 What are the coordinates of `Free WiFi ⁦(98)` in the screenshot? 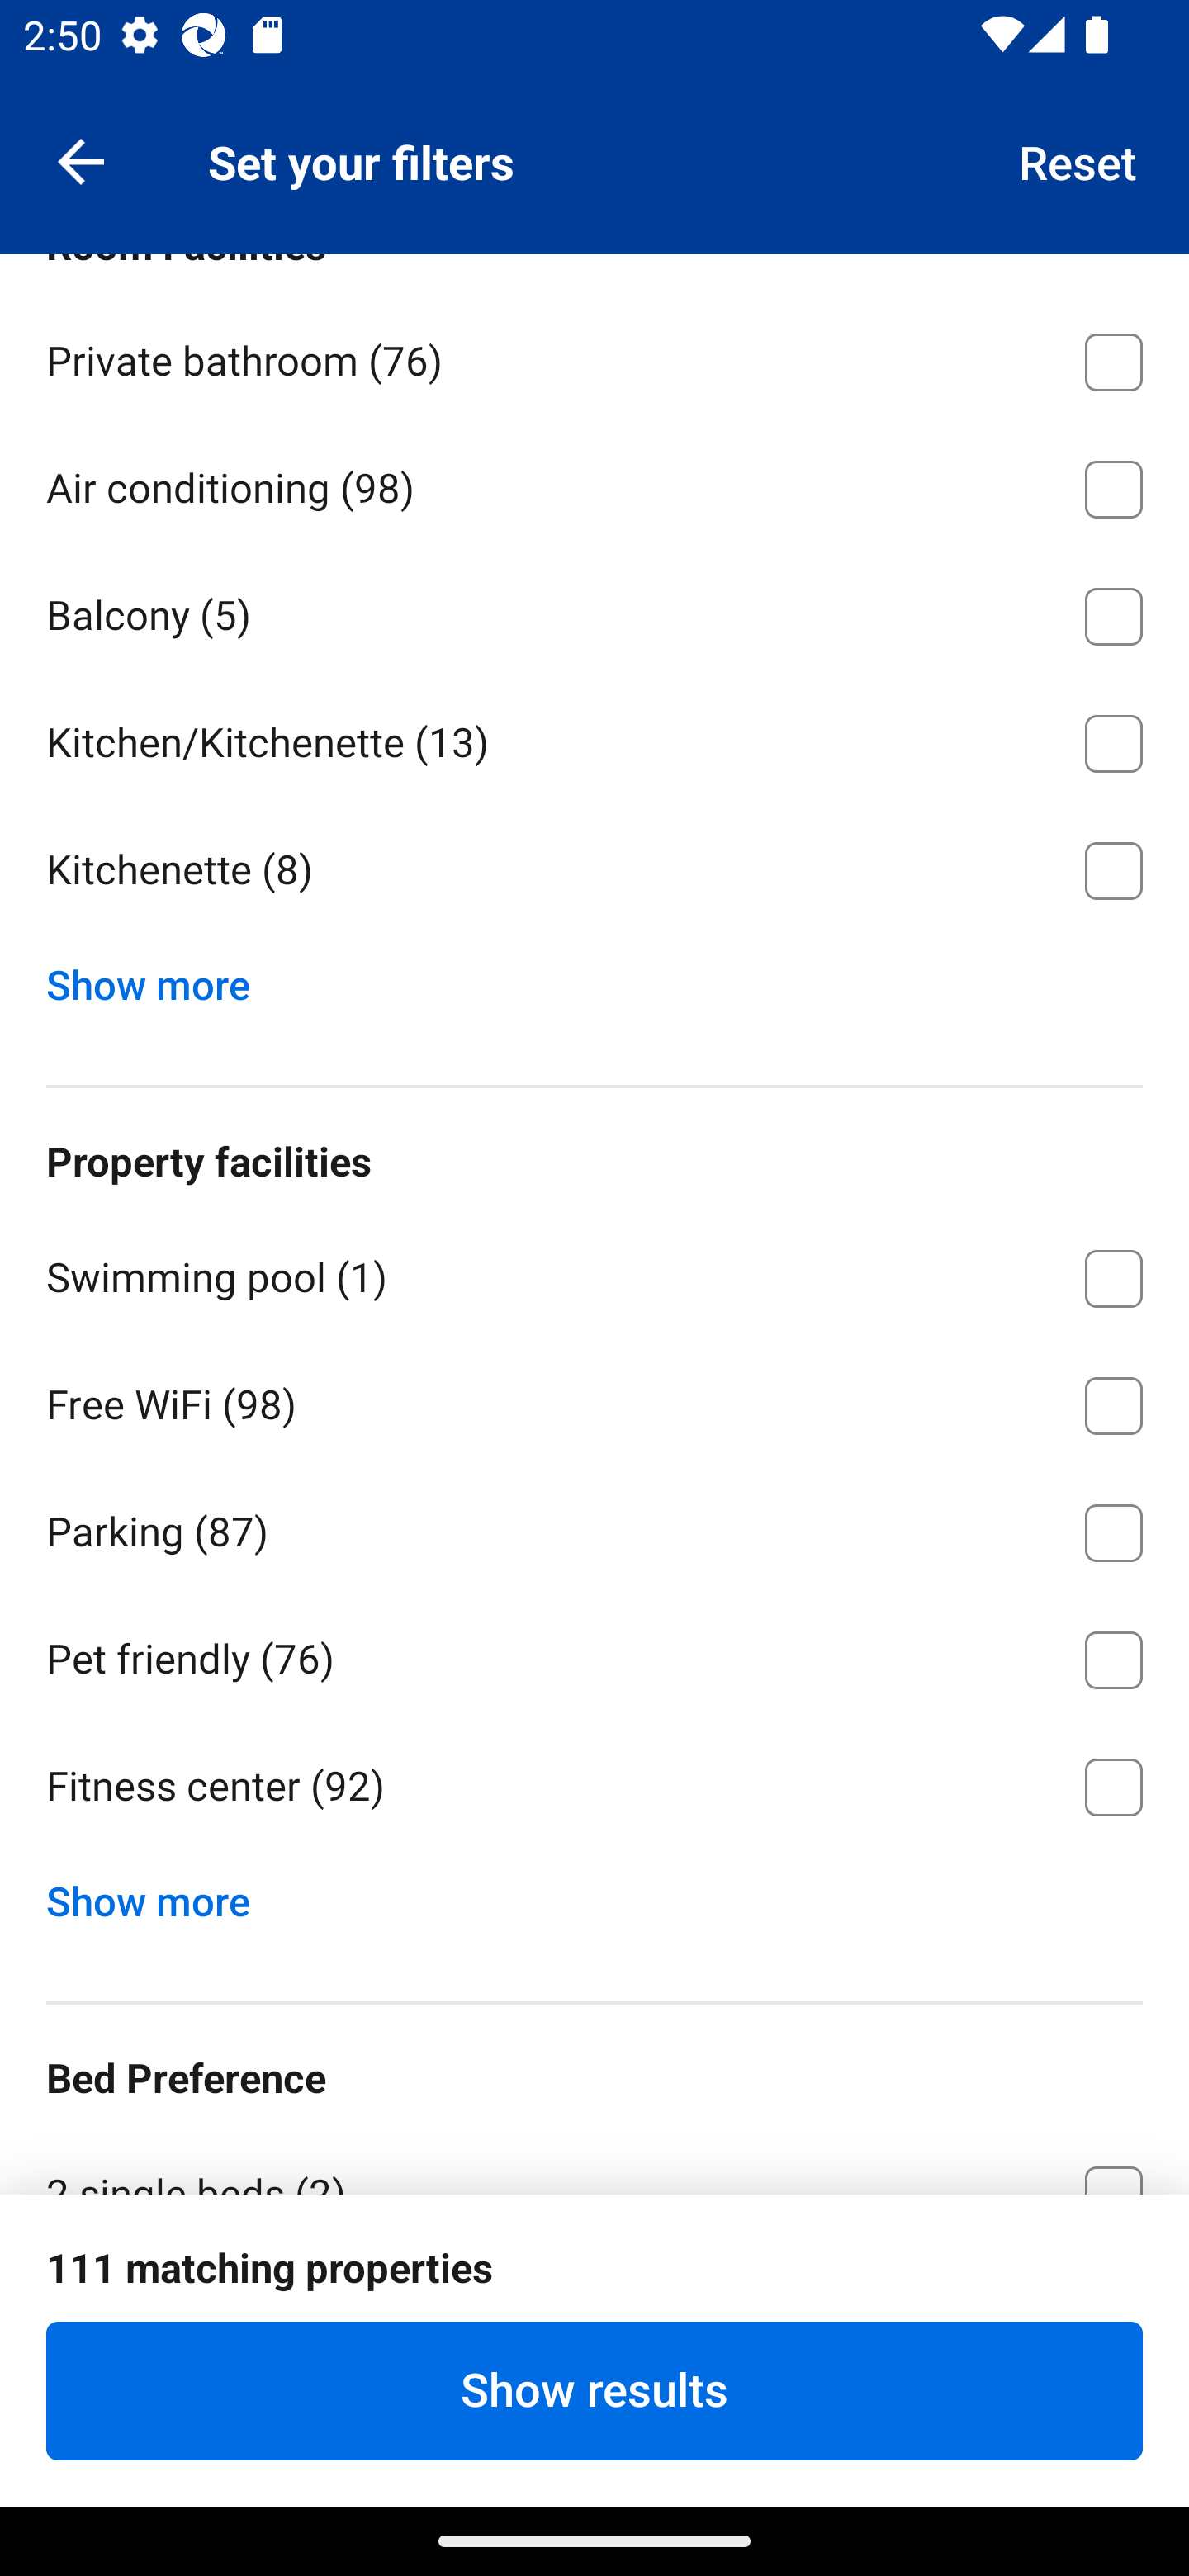 It's located at (594, 1400).